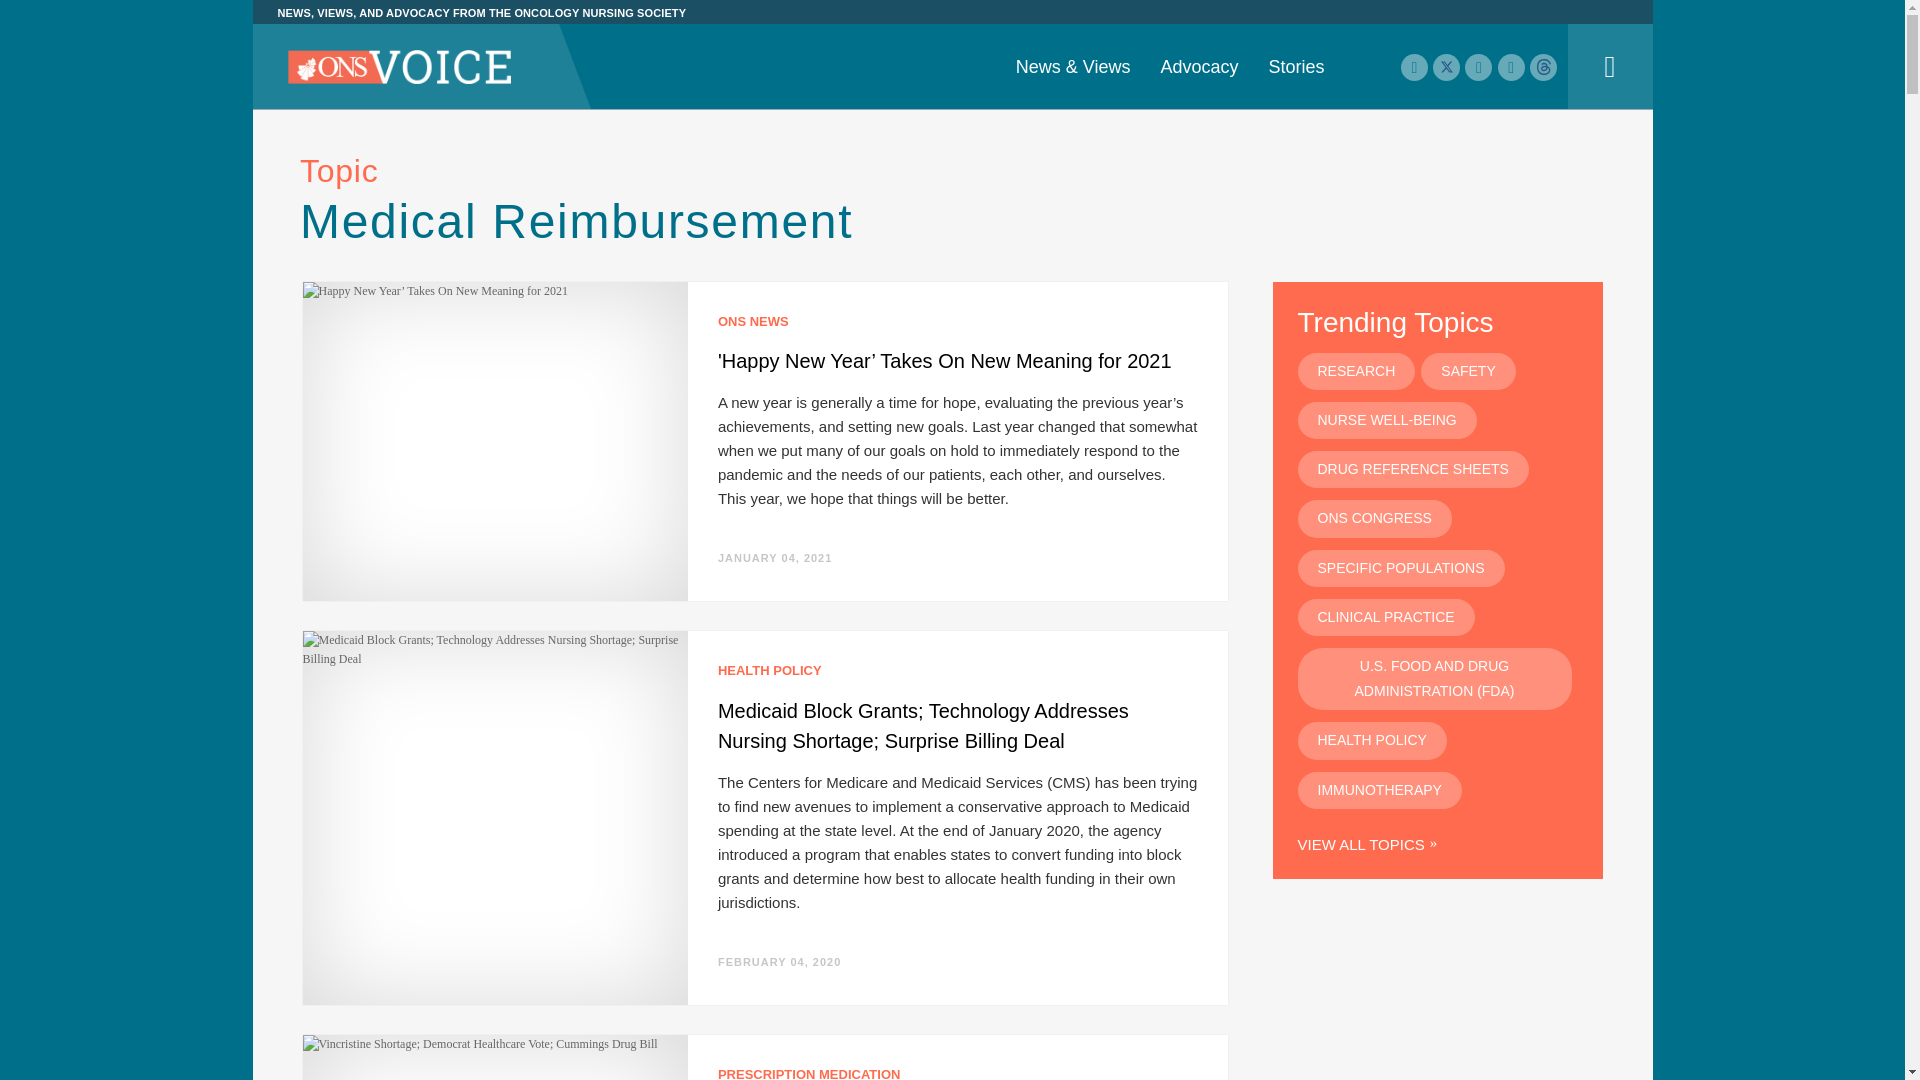  I want to click on Home, so click(399, 68).